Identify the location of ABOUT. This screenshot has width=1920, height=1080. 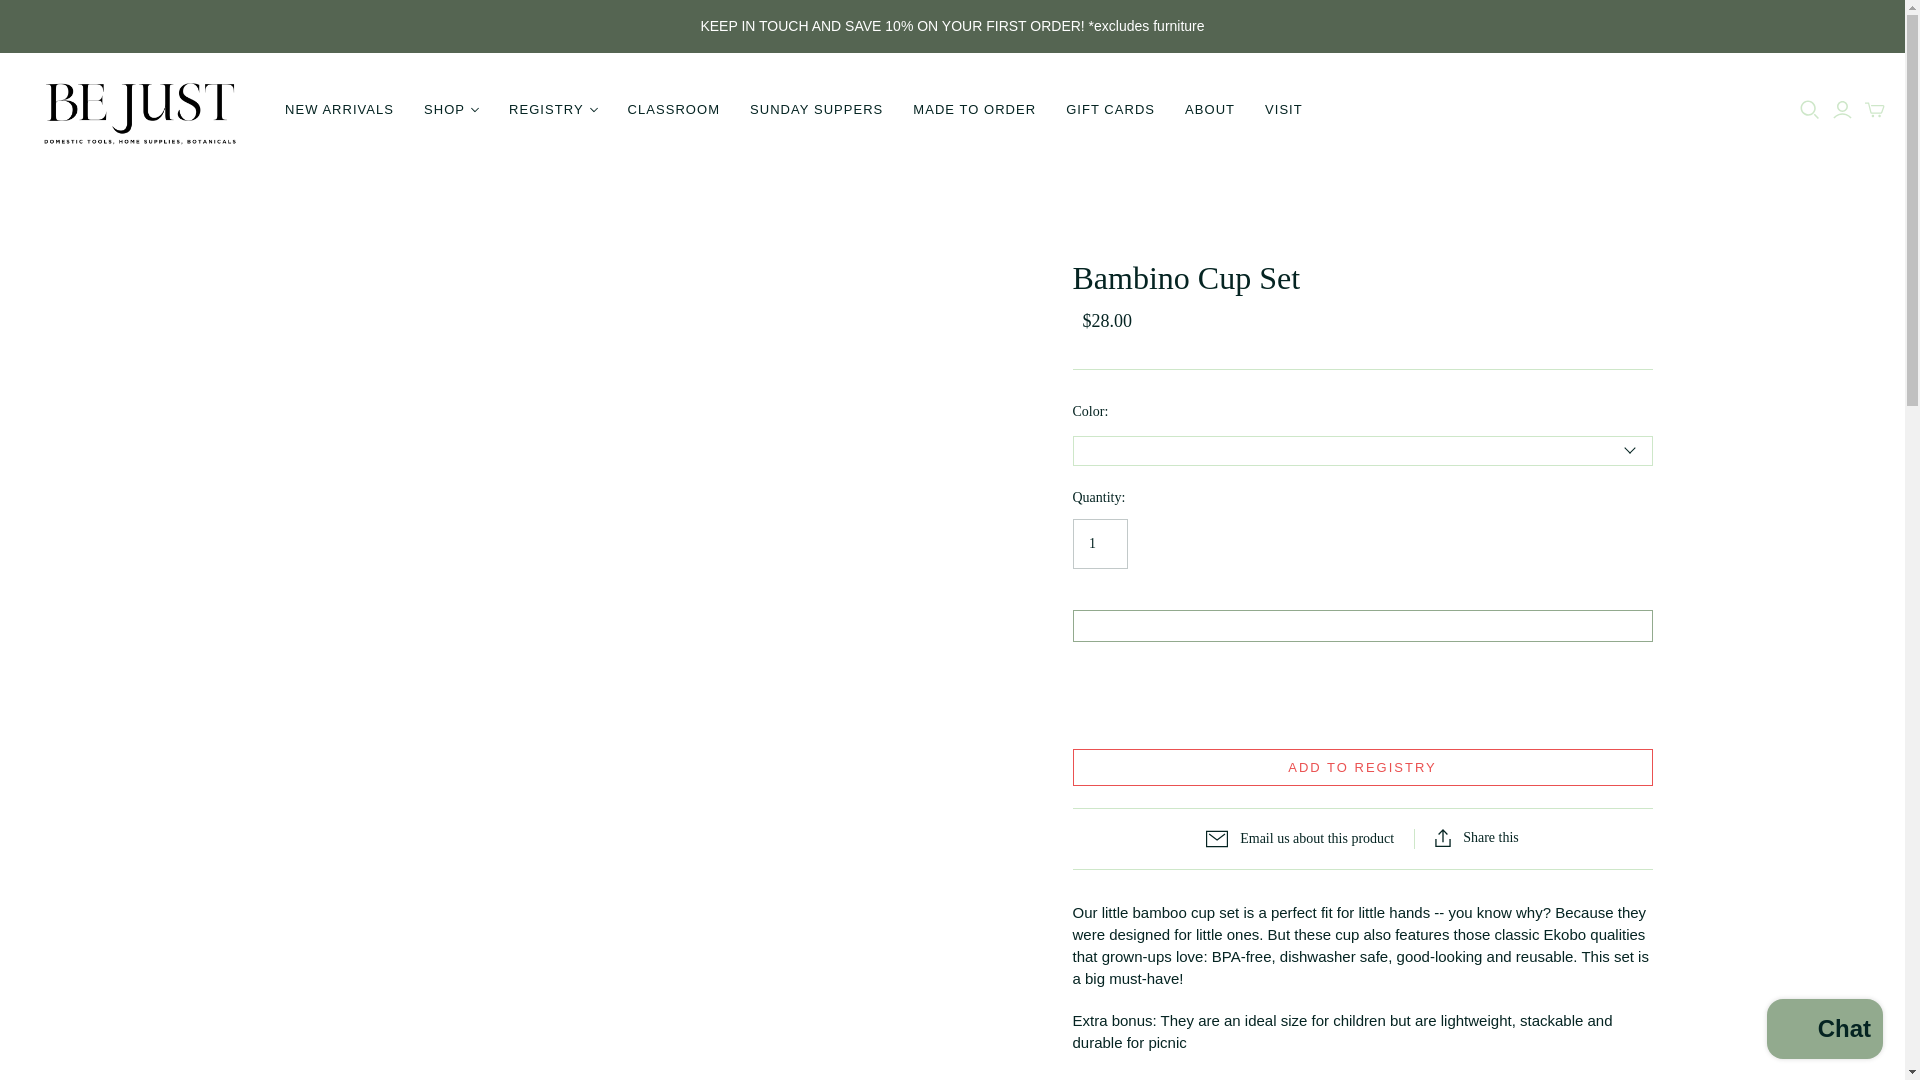
(1209, 110).